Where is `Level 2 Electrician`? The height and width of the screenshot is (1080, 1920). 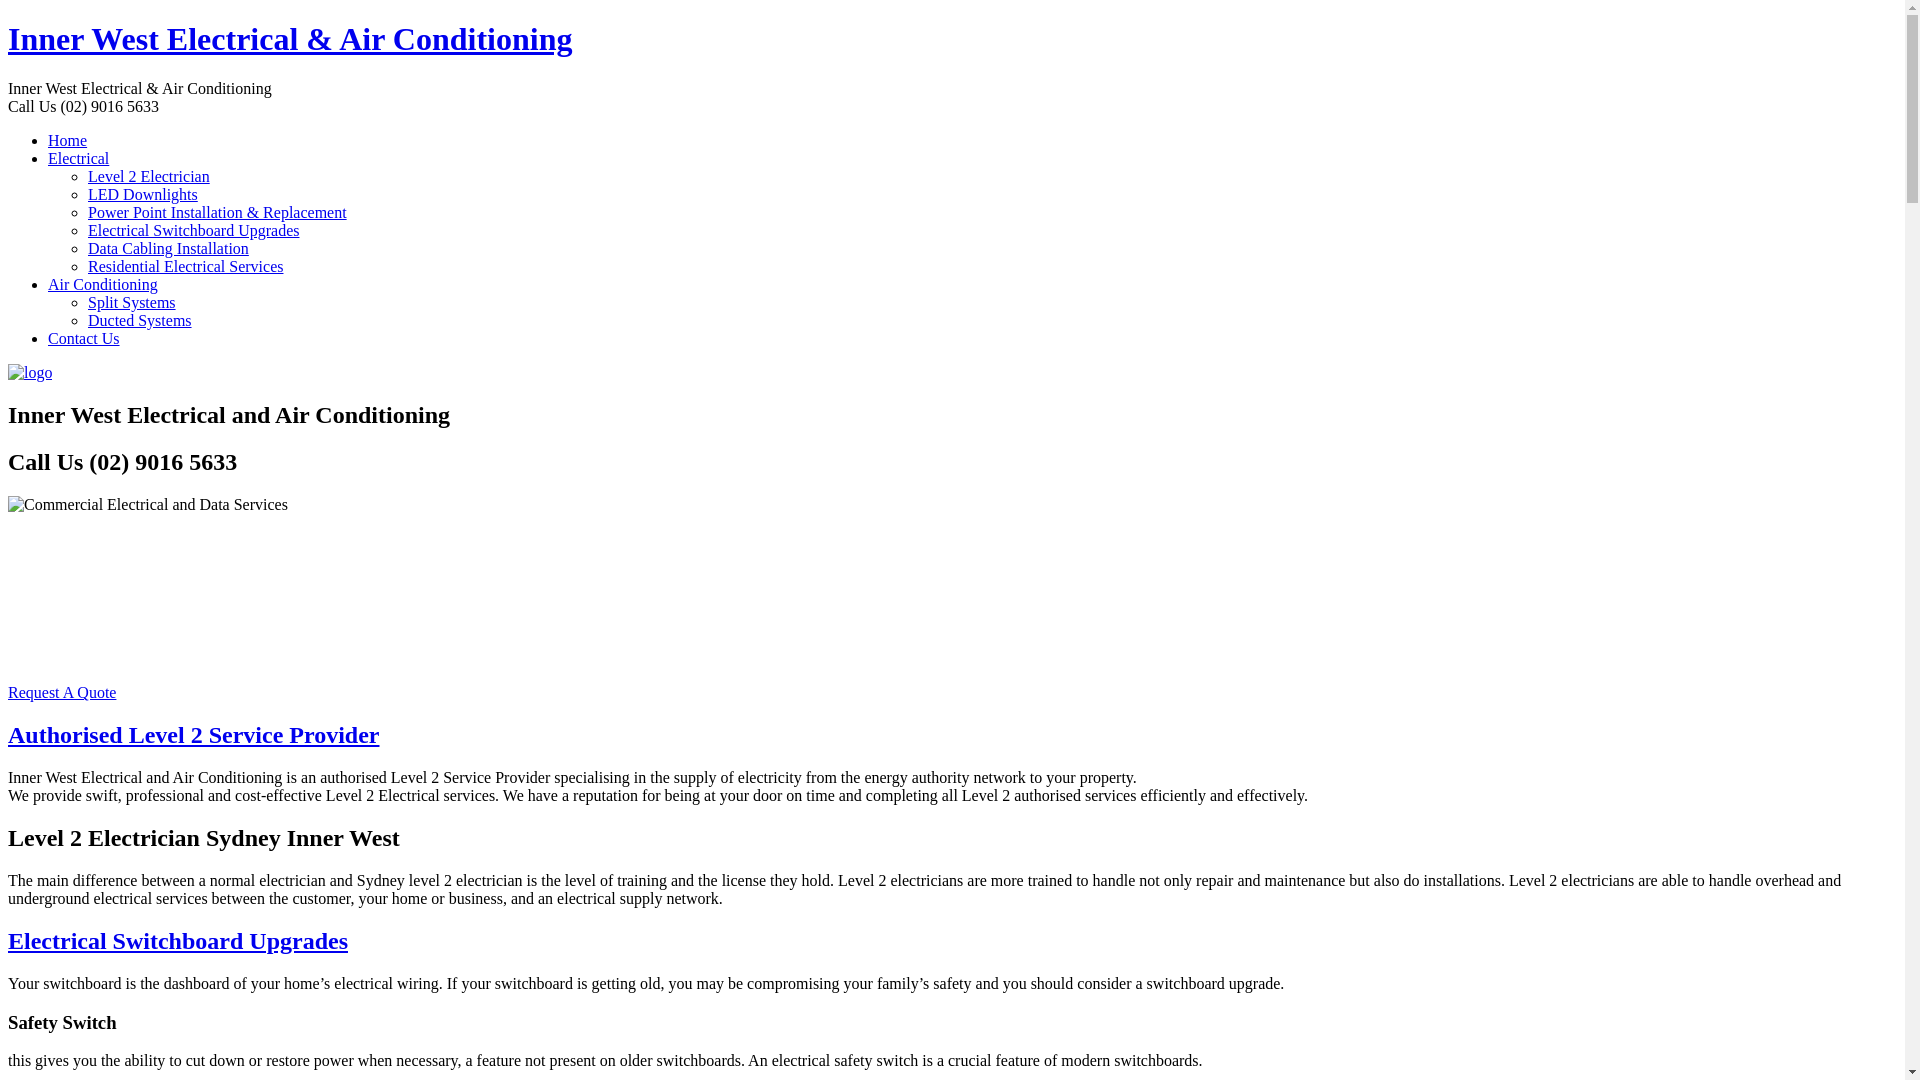
Level 2 Electrician is located at coordinates (149, 176).